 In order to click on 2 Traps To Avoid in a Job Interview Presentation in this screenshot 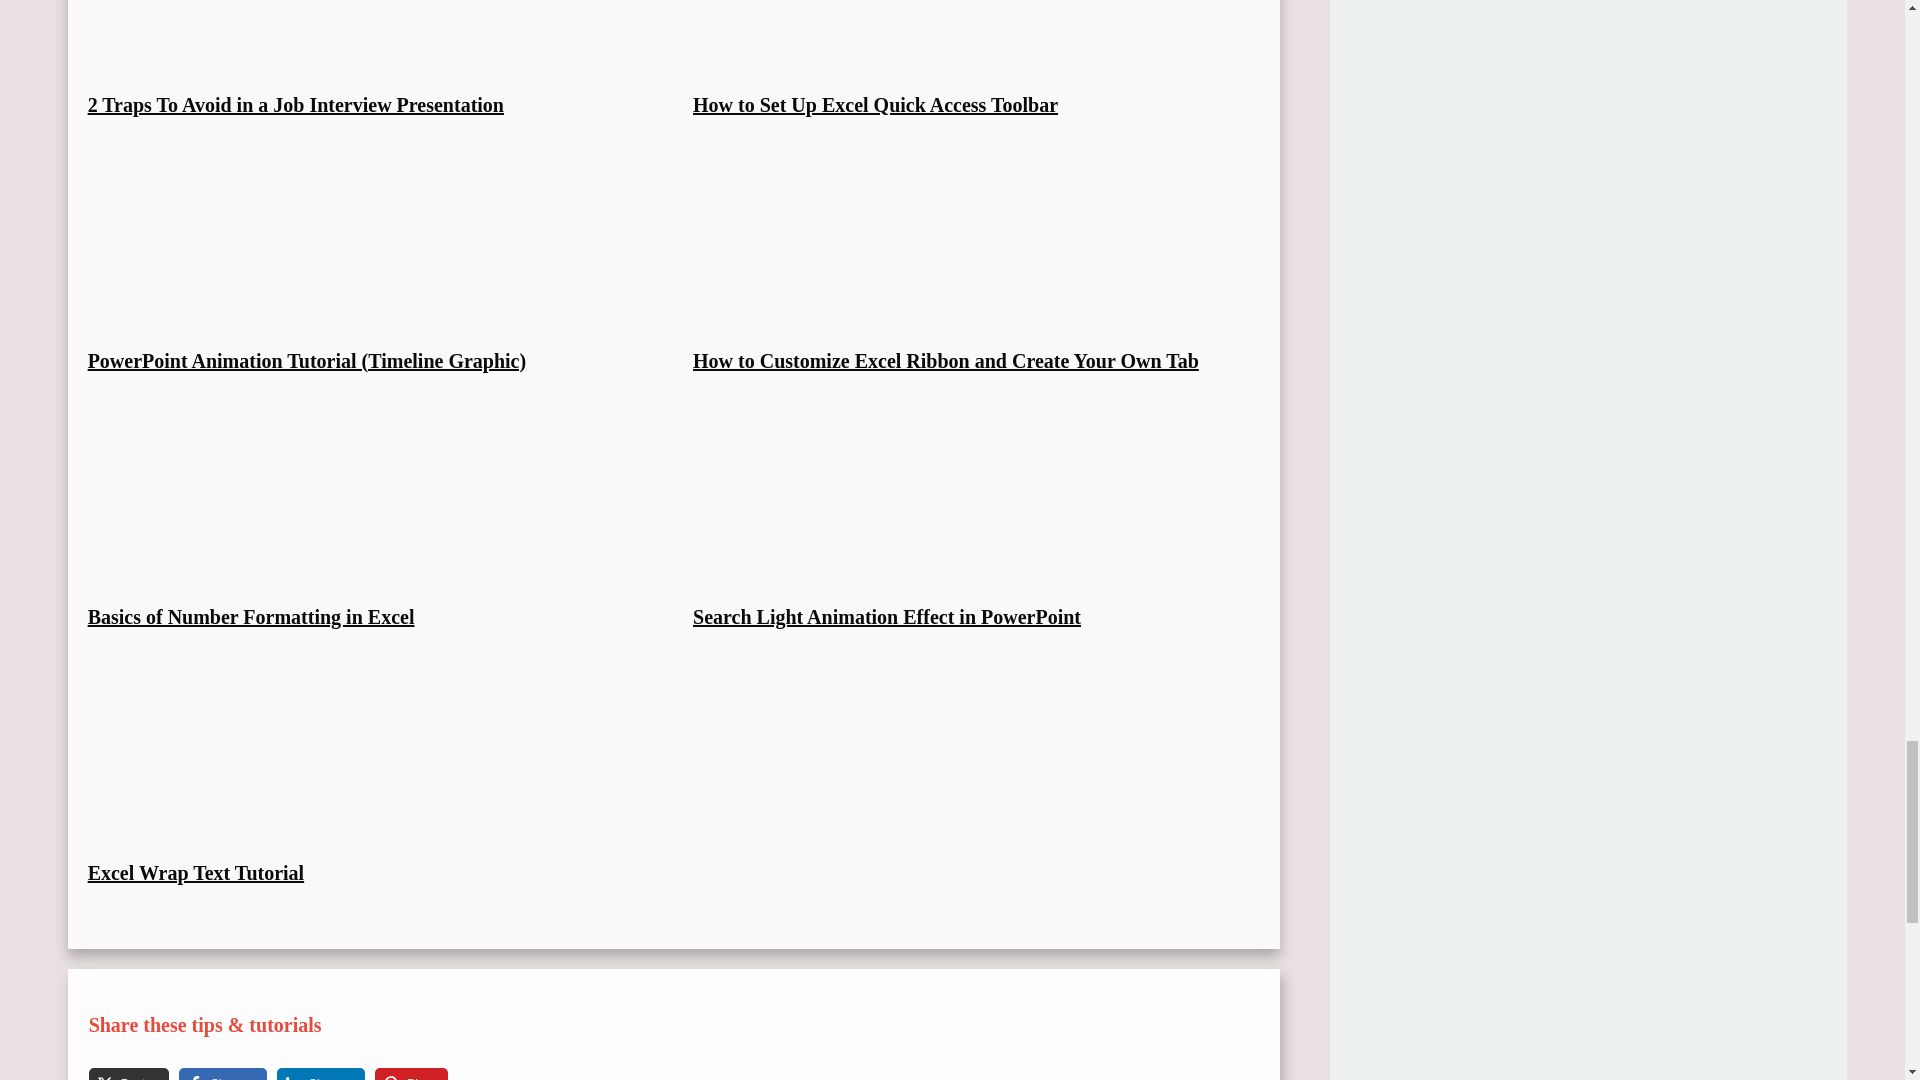, I will do `click(296, 104)`.